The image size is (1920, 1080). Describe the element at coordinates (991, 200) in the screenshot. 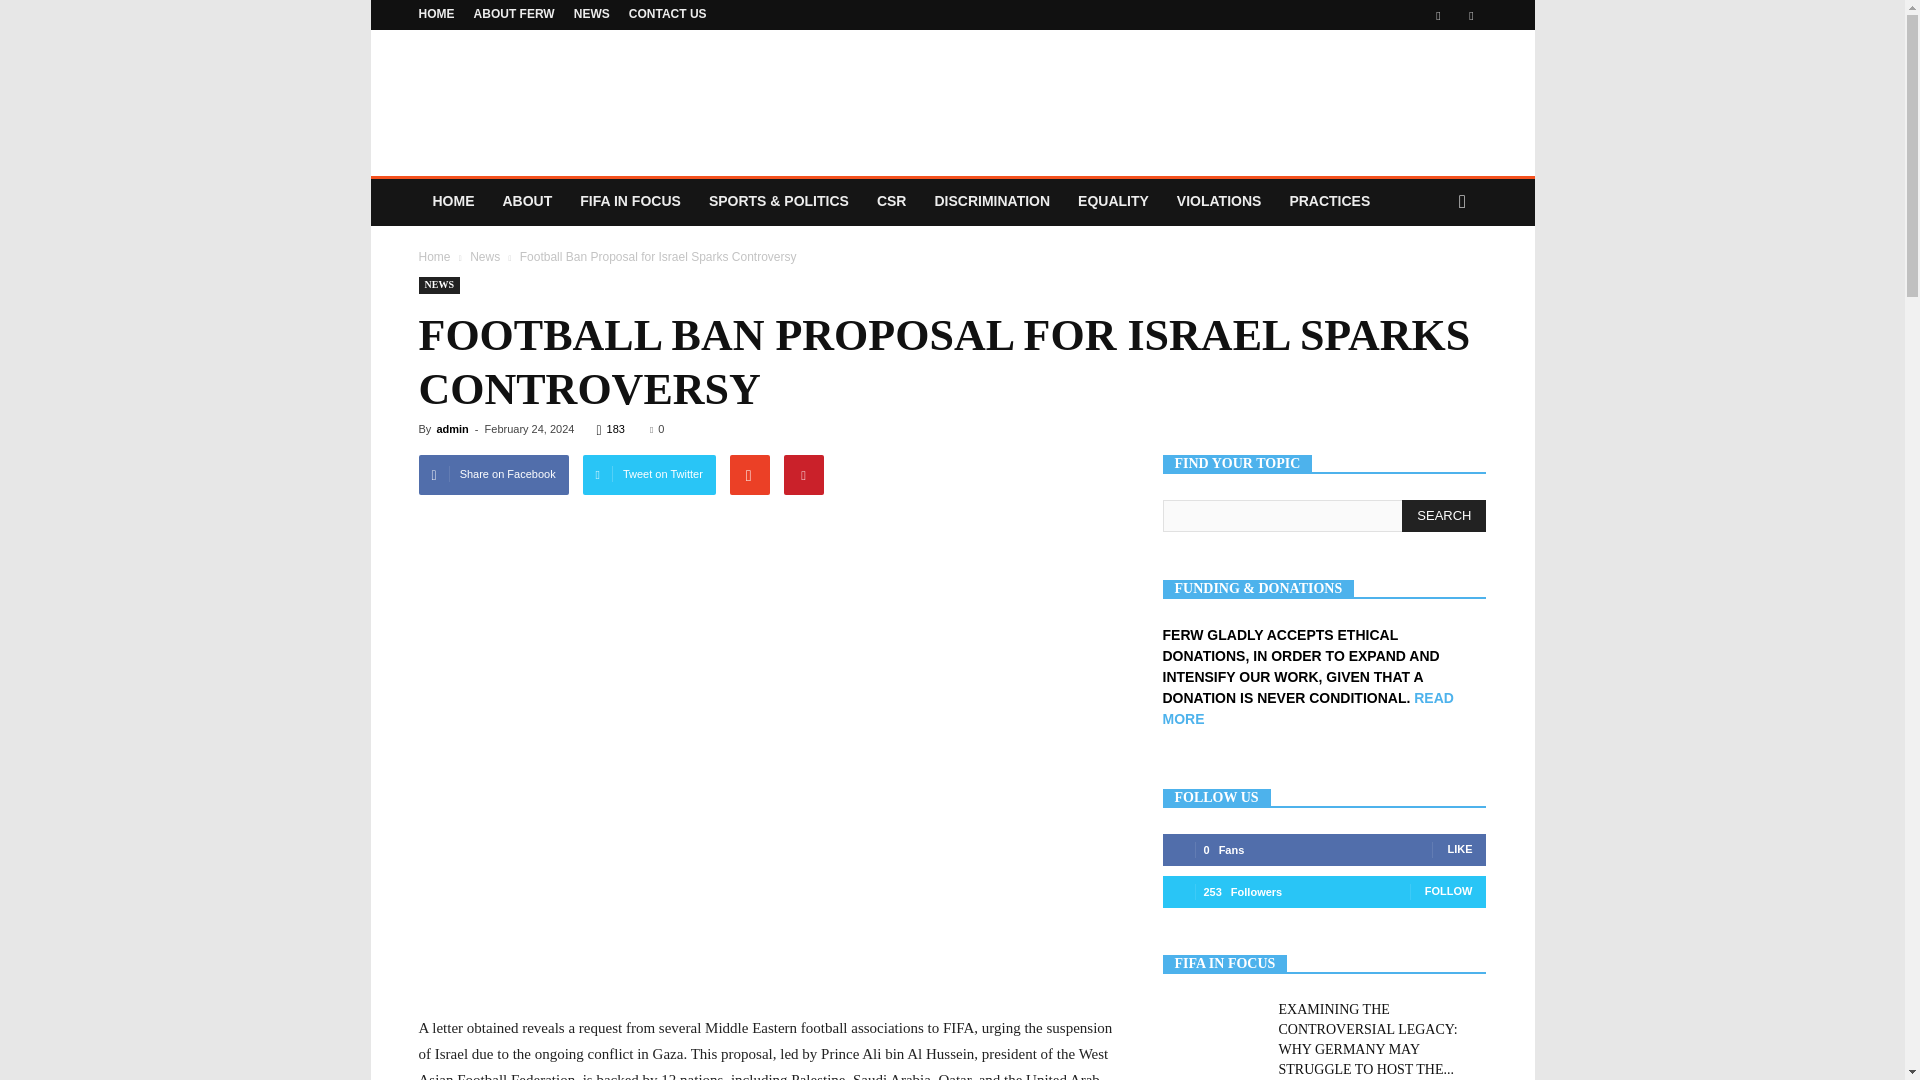

I see `DISCRIMINATION` at that location.